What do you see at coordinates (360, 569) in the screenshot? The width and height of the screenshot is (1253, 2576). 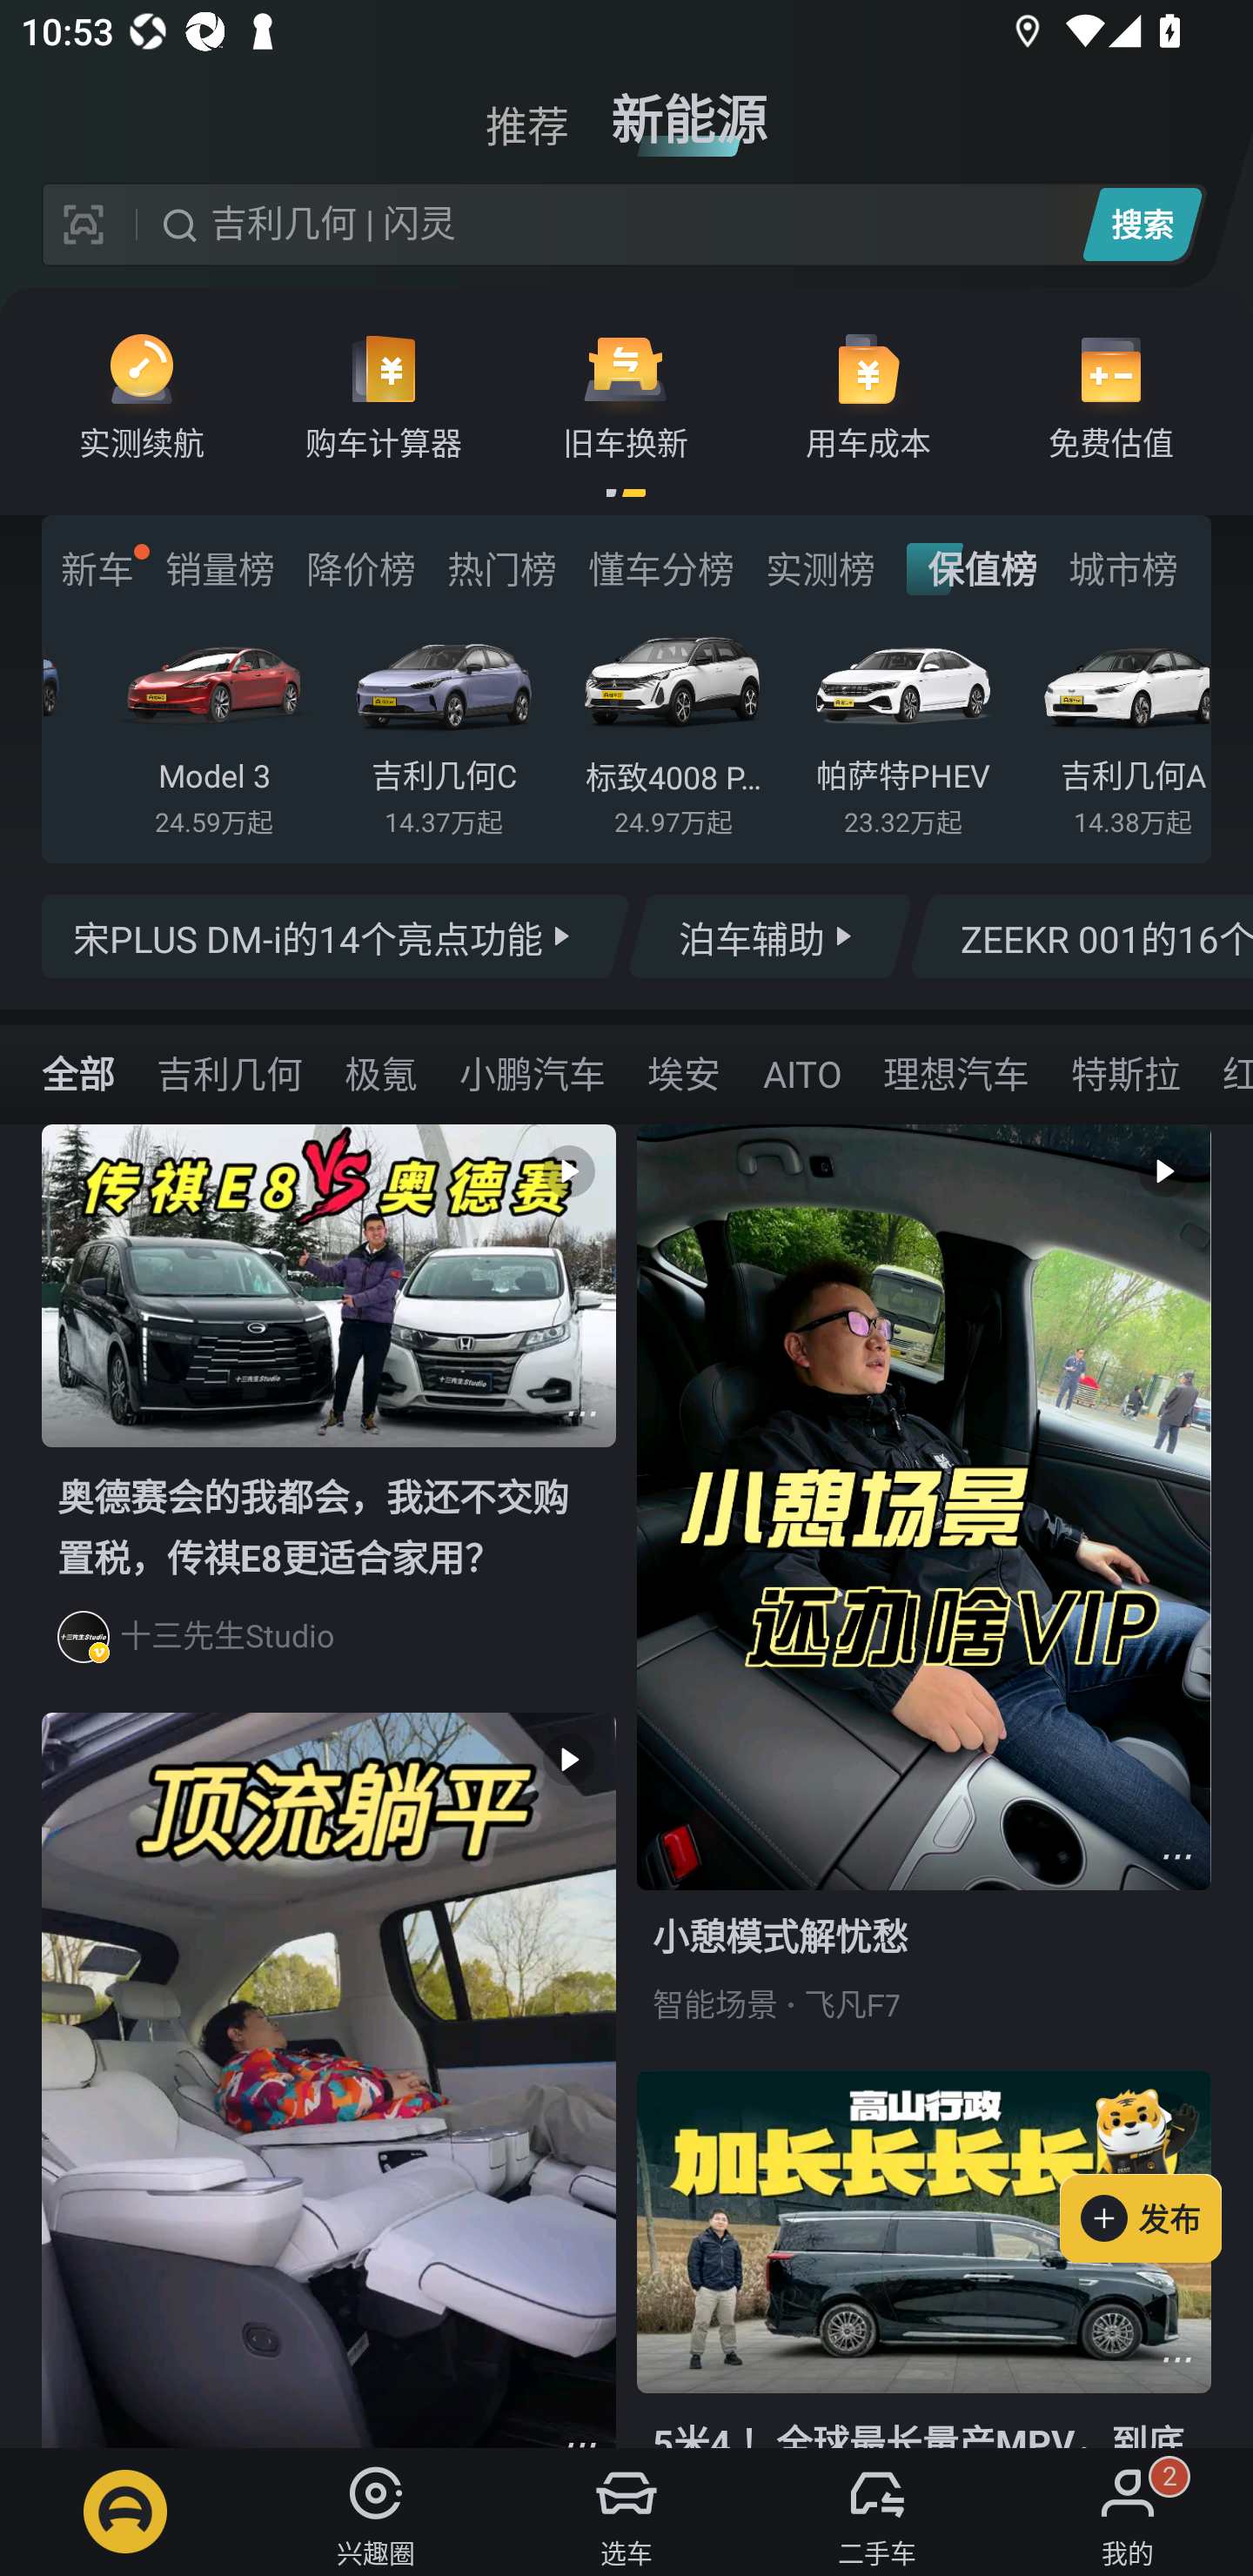 I see `降价榜` at bounding box center [360, 569].